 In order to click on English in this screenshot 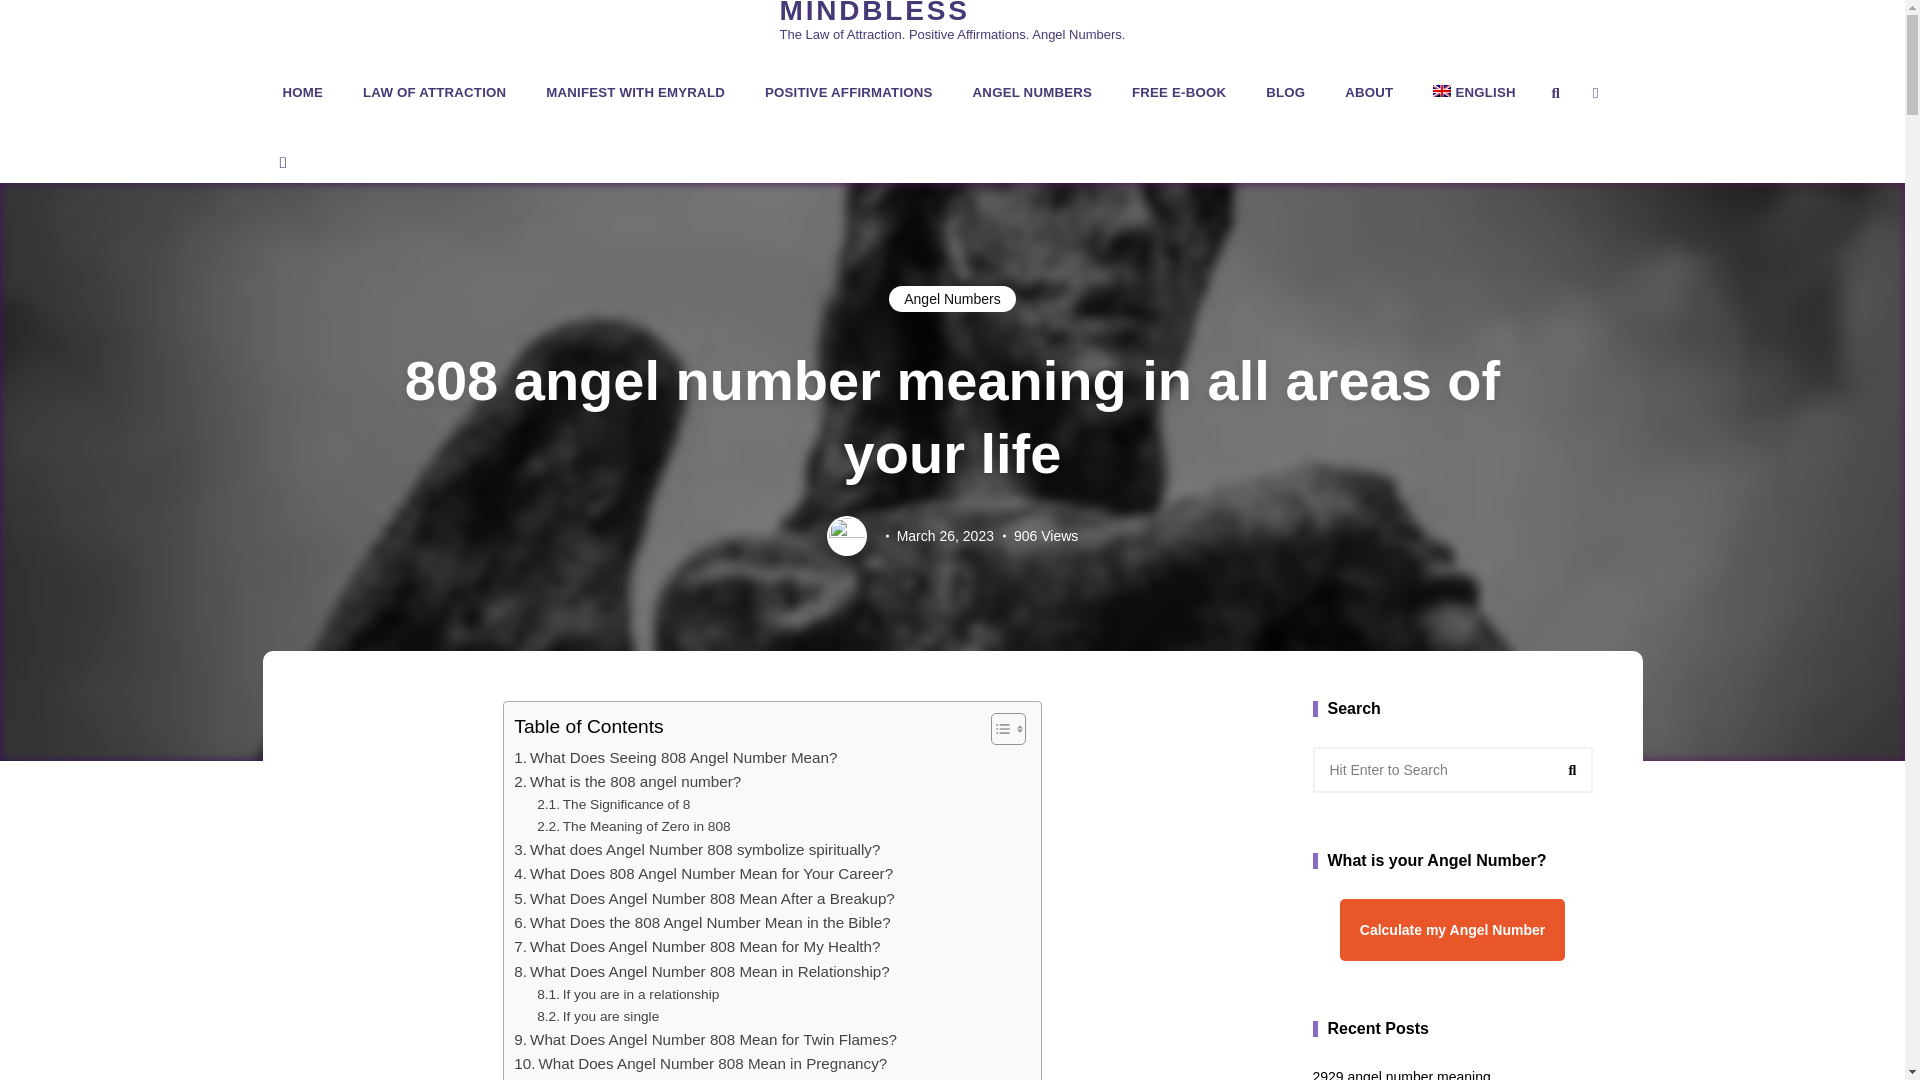, I will do `click(1474, 92)`.